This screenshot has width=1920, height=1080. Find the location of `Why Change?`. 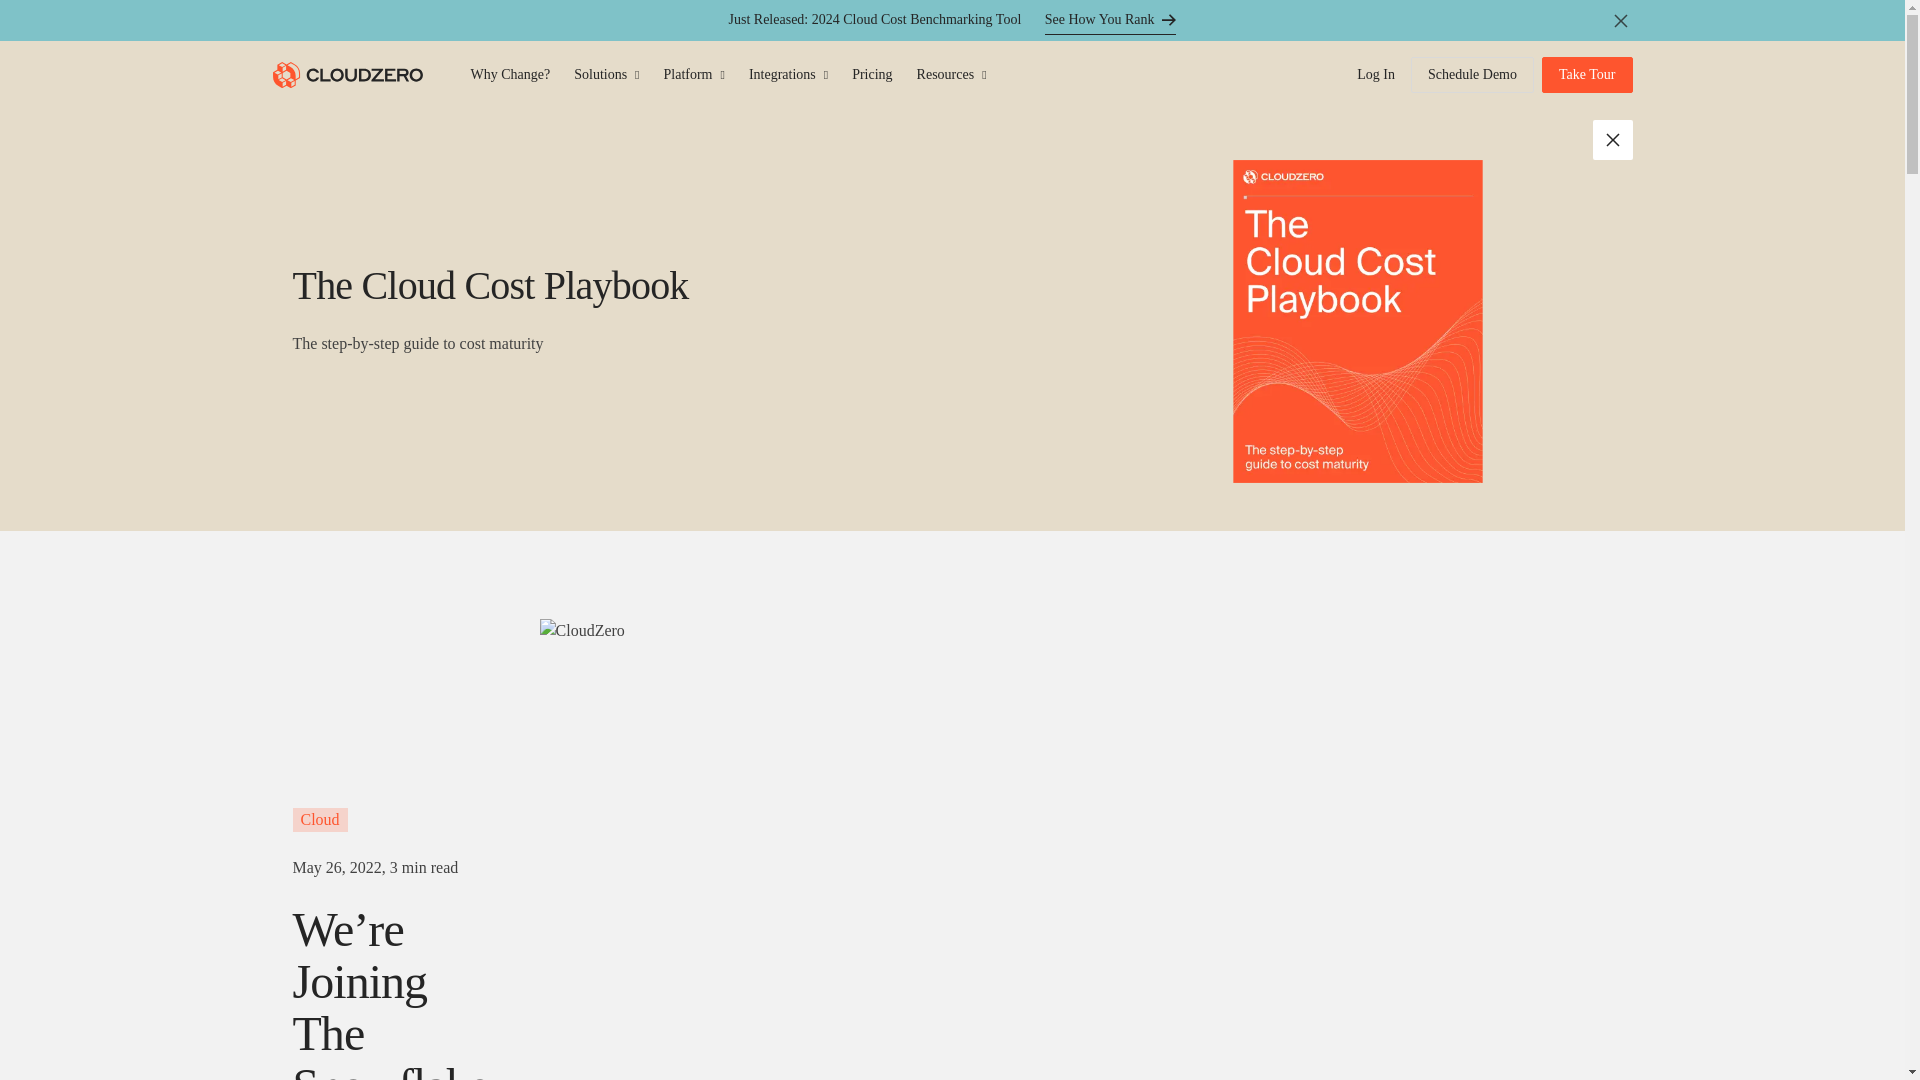

Why Change? is located at coordinates (510, 74).